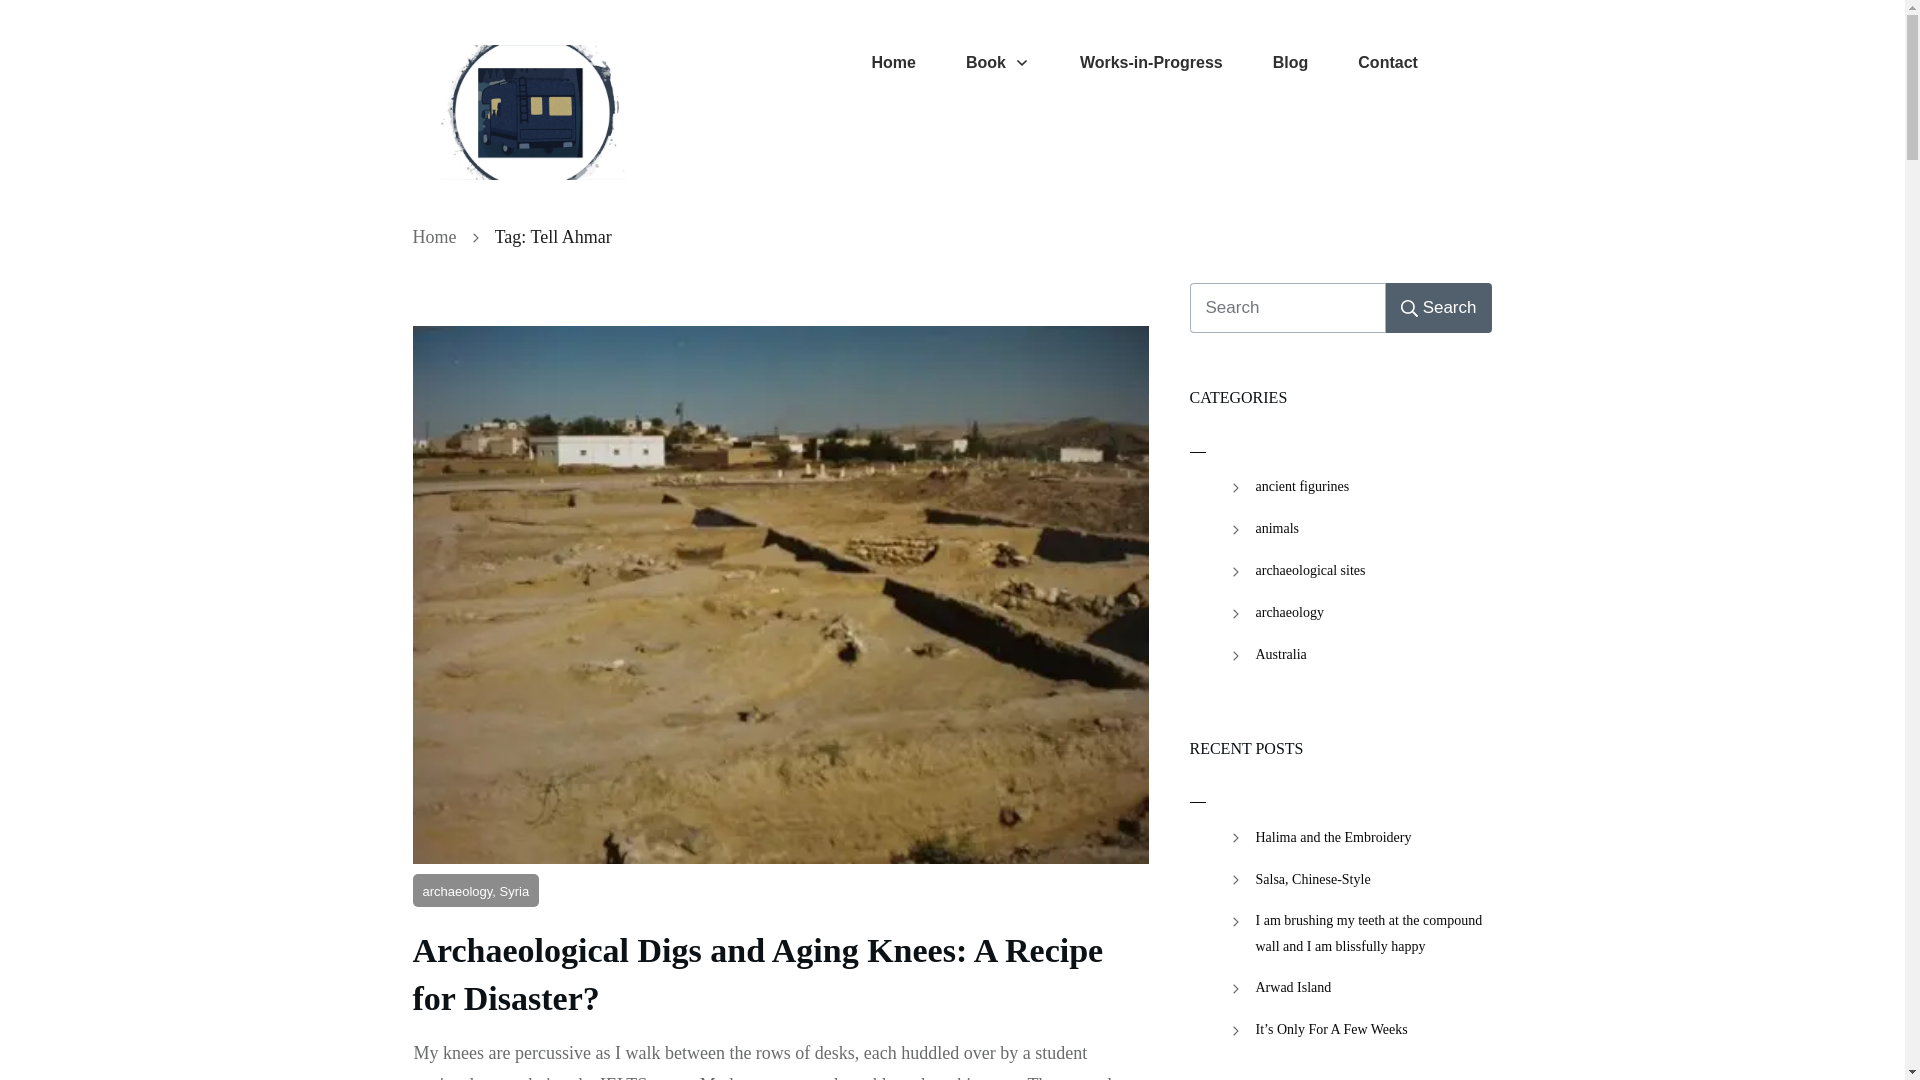 This screenshot has width=1920, height=1080. What do you see at coordinates (1290, 612) in the screenshot?
I see `archaeology` at bounding box center [1290, 612].